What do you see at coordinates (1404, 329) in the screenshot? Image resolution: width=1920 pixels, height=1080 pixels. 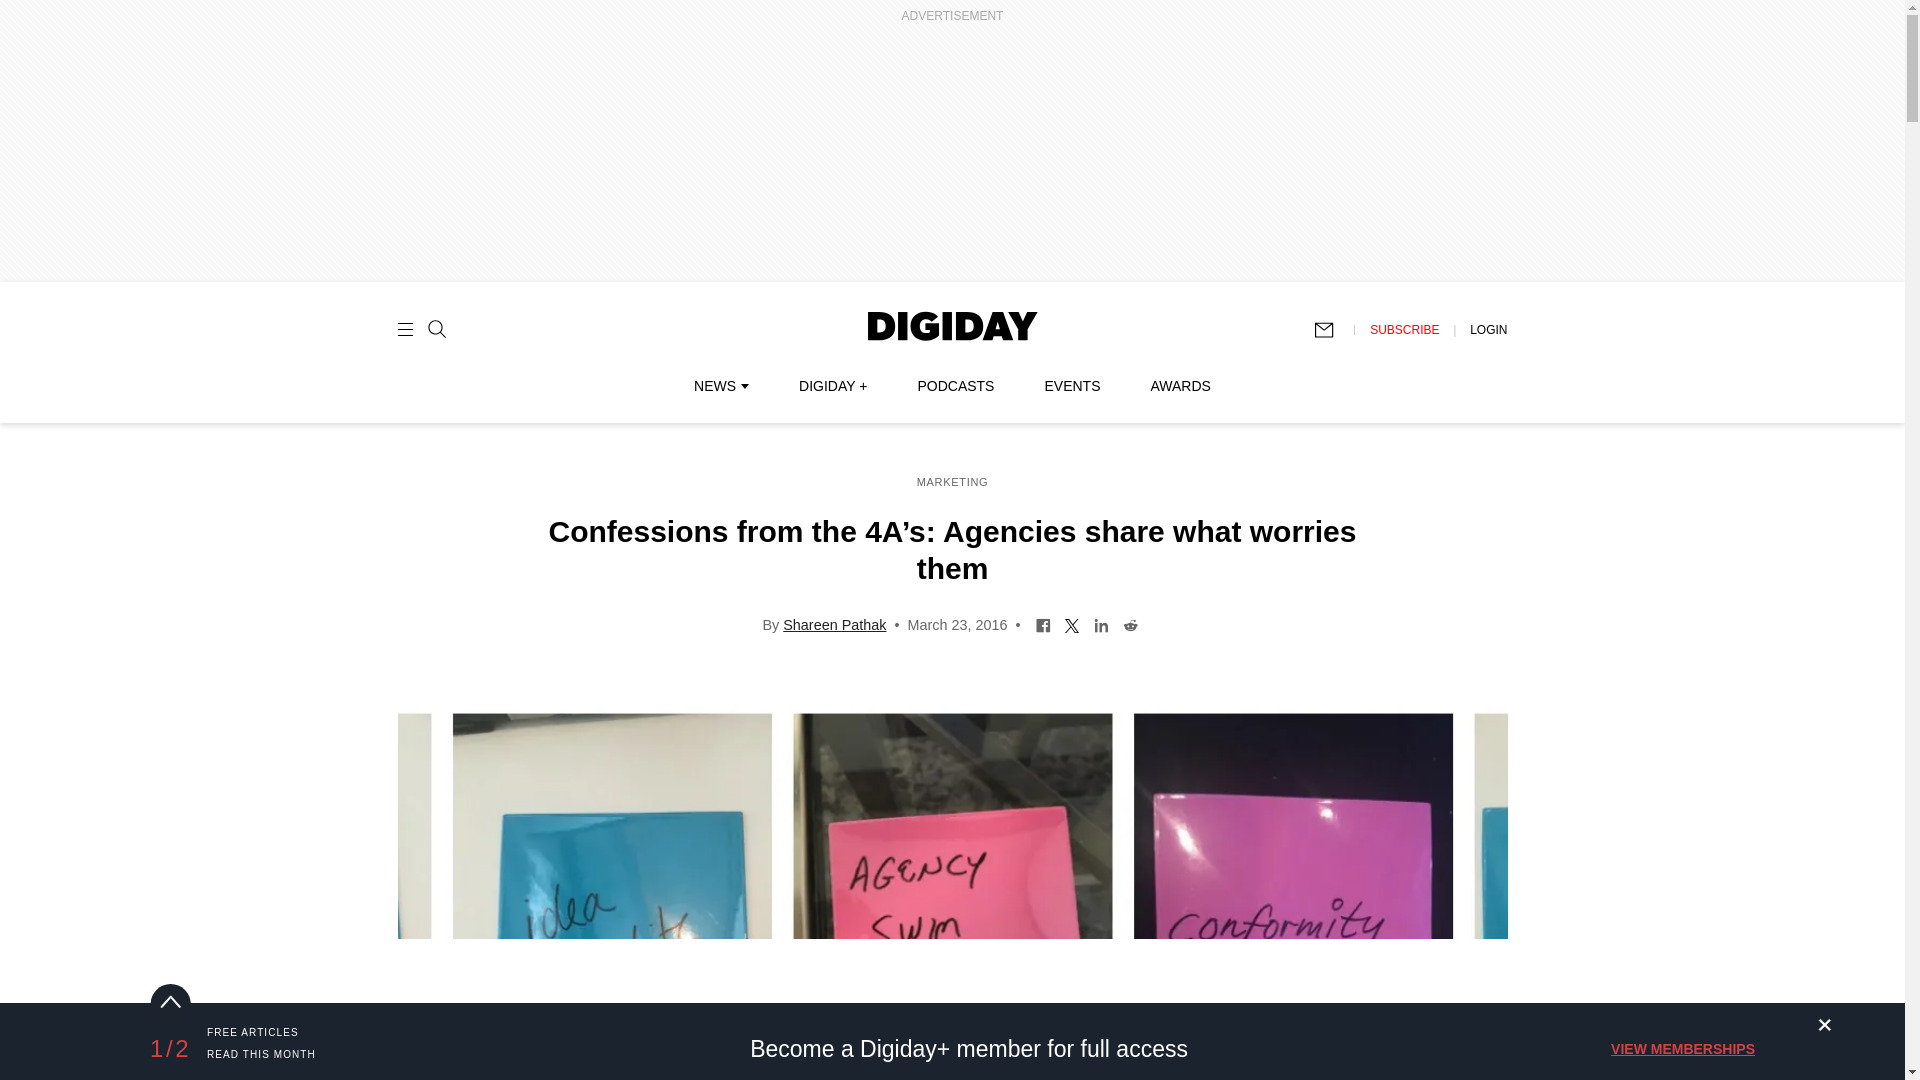 I see `SUBSCRIBE` at bounding box center [1404, 329].